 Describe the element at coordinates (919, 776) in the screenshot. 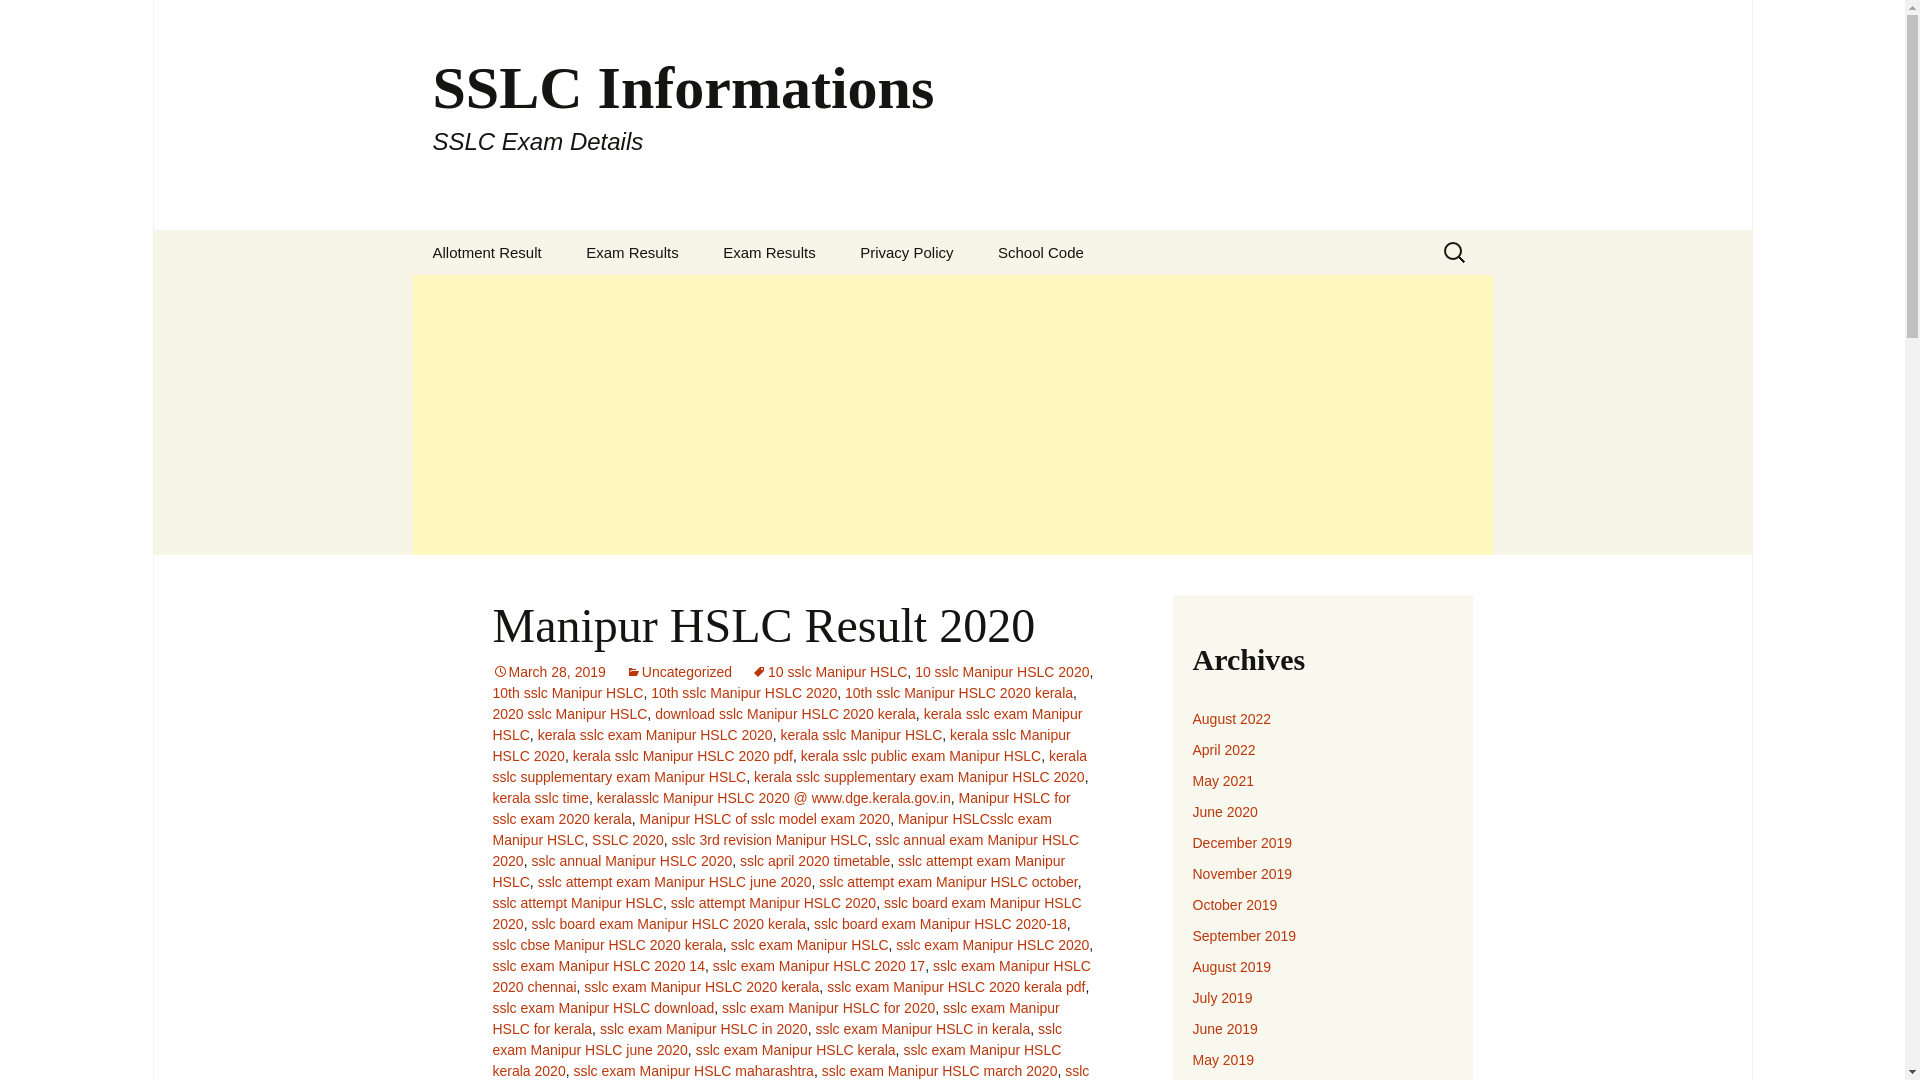

I see `kerala sslc supplementary exam Manipur HSLC 2020` at that location.